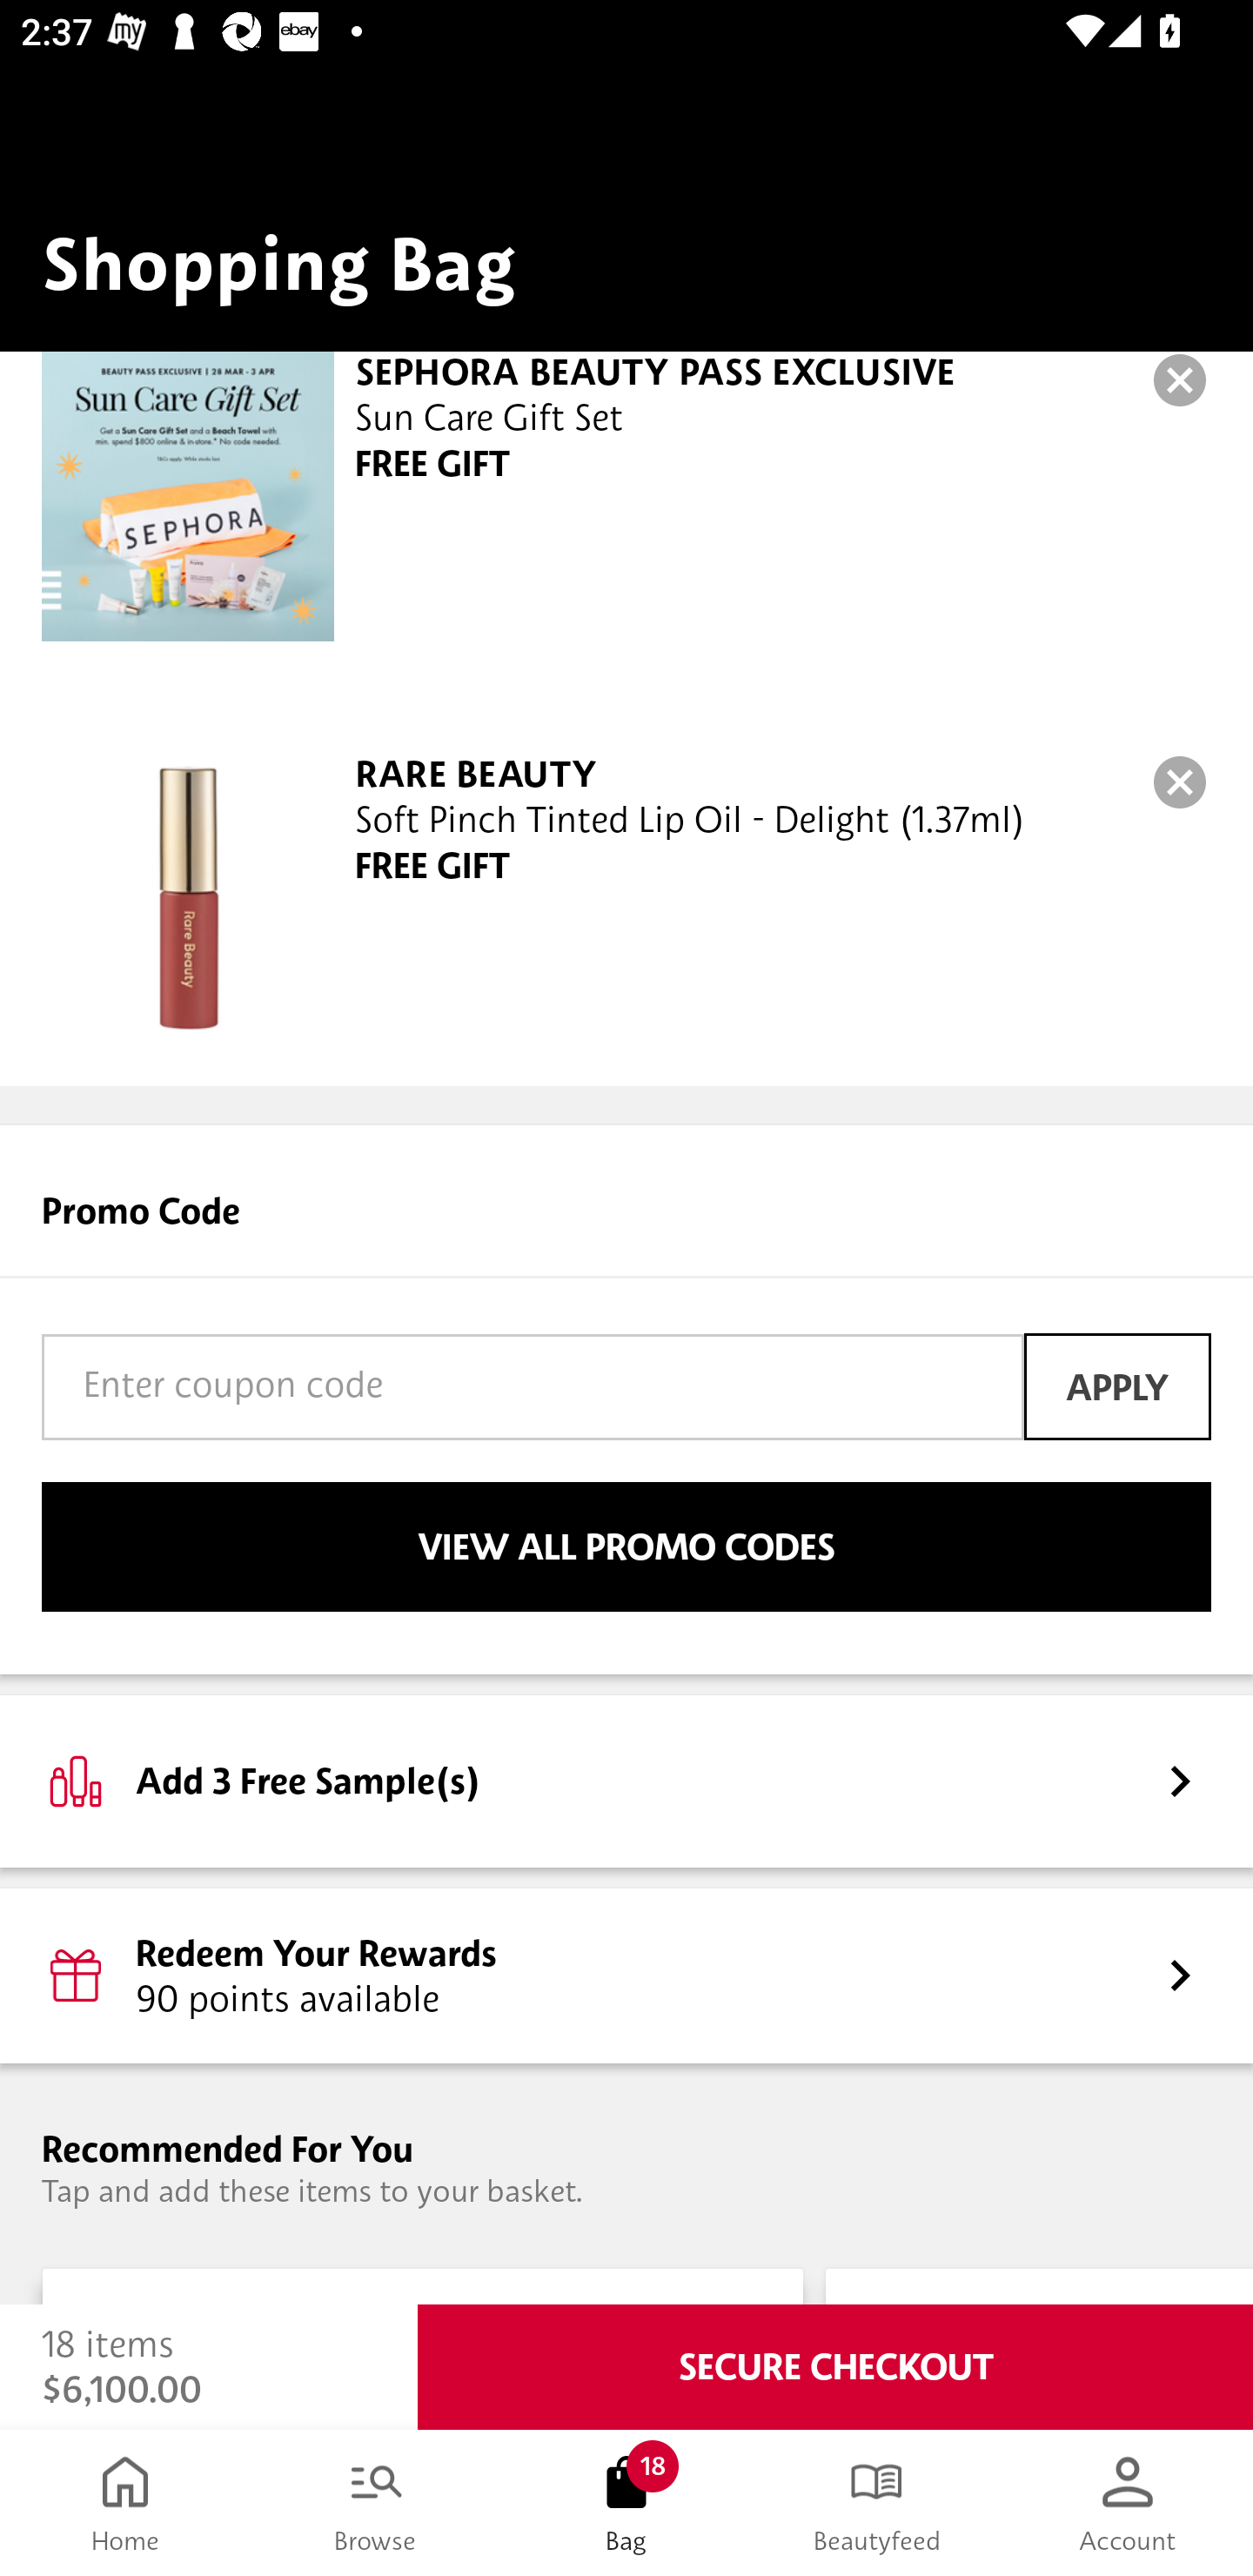 The image size is (1253, 2576). I want to click on VIEW ALL PROMO CODES, so click(626, 1546).